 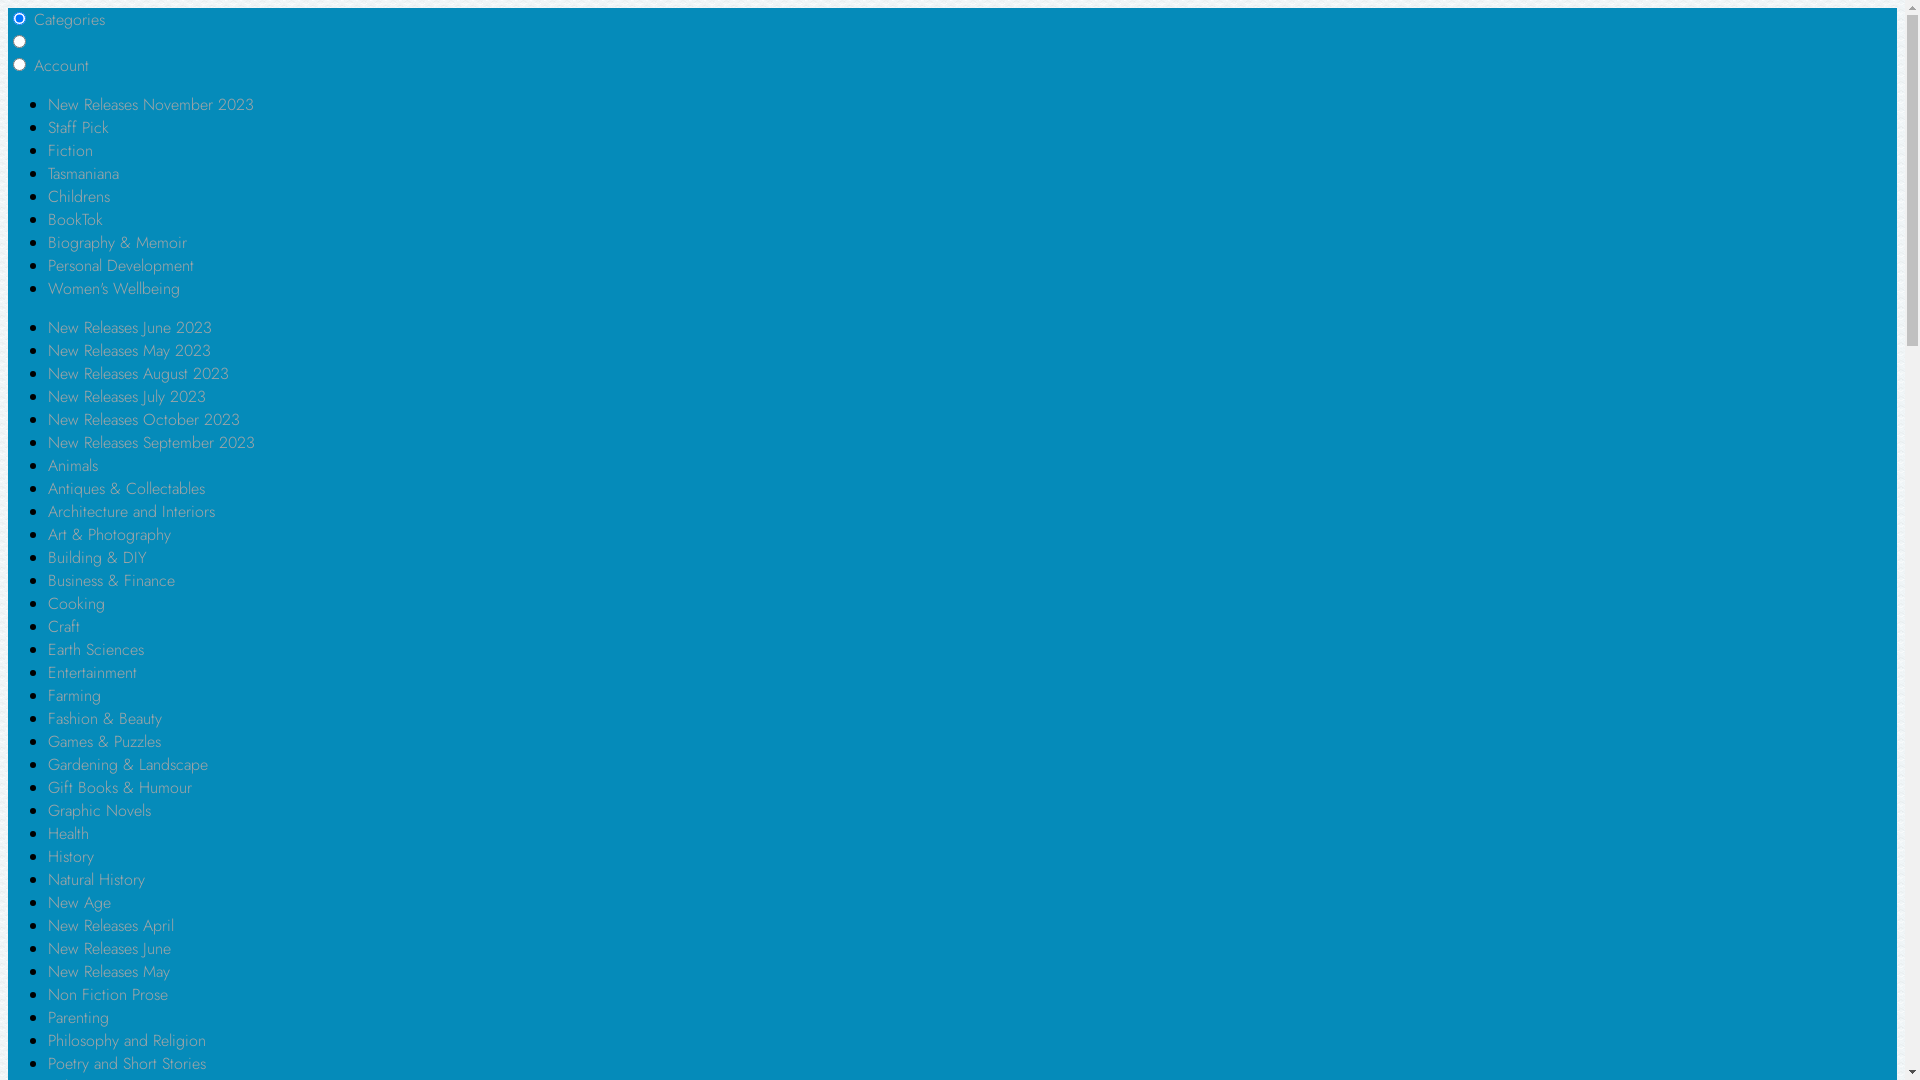 I want to click on New Releases June, so click(x=110, y=948).